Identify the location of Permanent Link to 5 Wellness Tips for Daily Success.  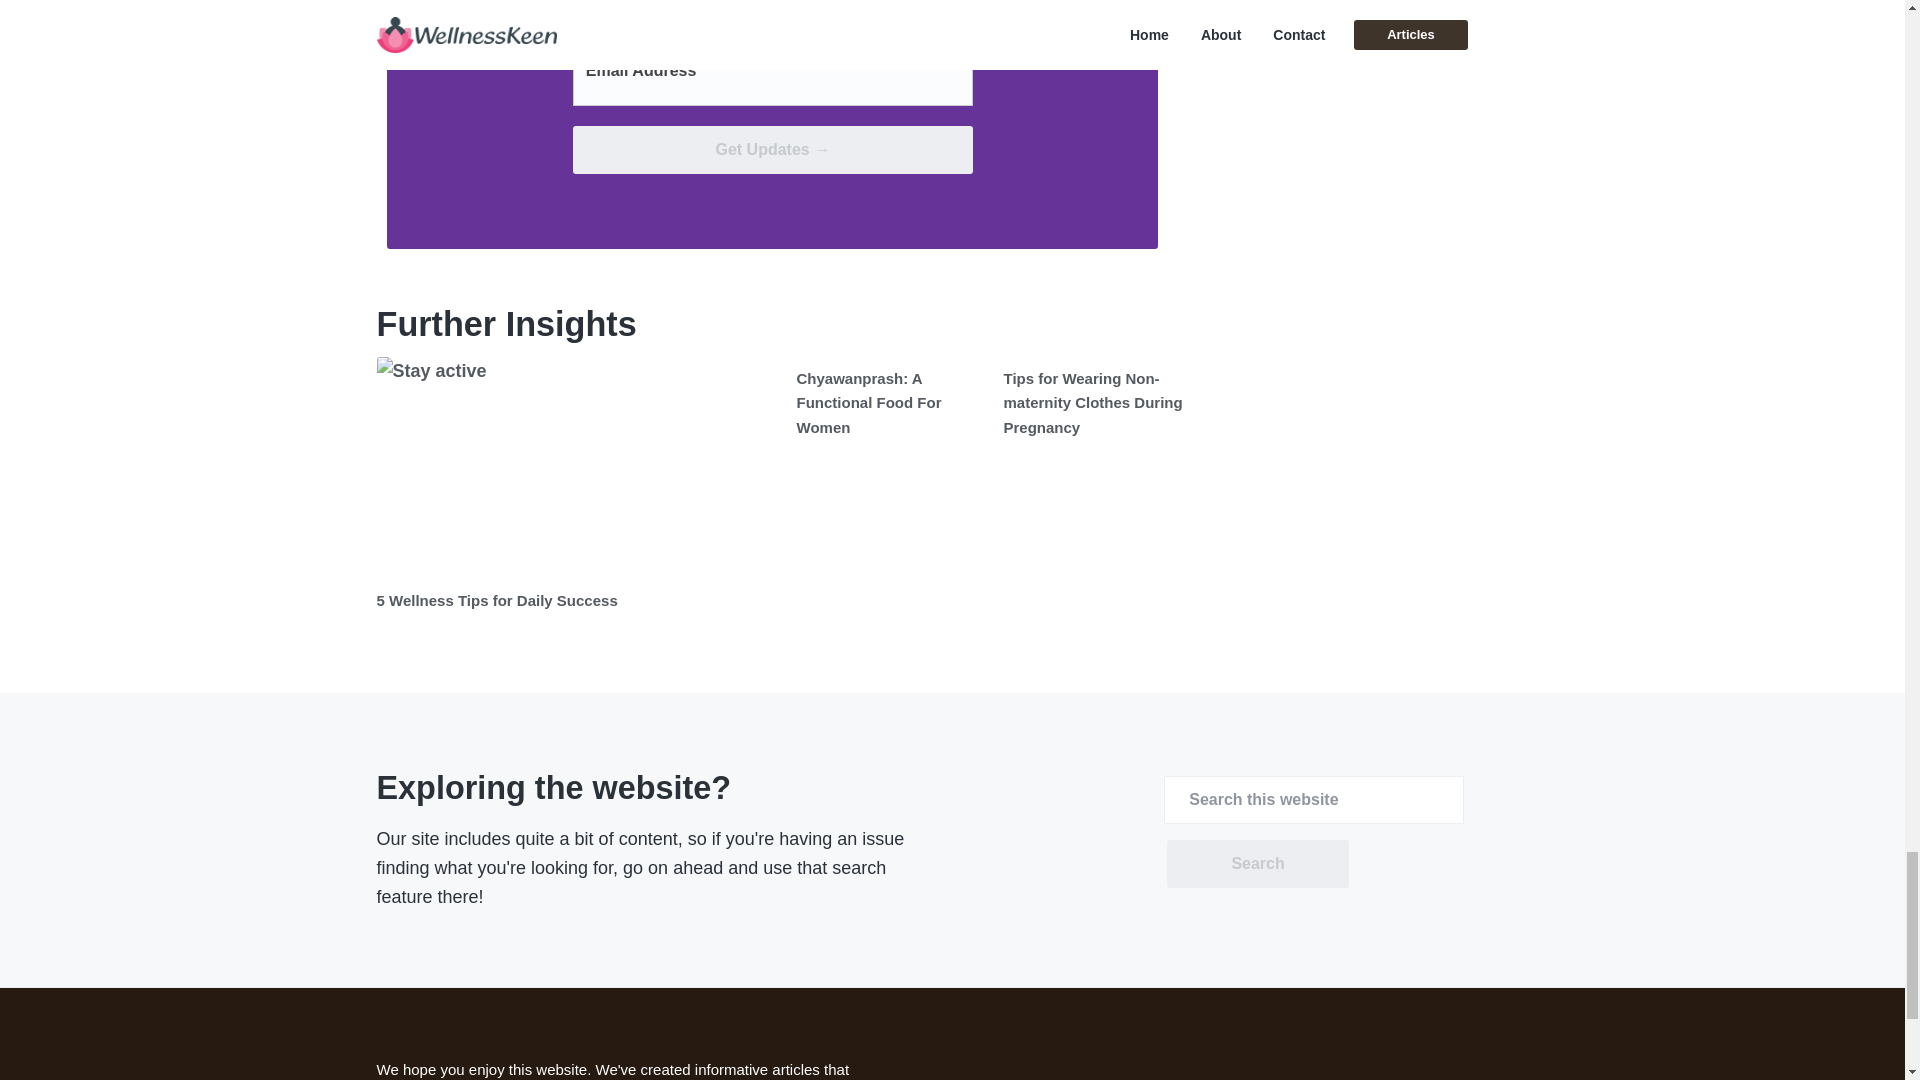
(496, 600).